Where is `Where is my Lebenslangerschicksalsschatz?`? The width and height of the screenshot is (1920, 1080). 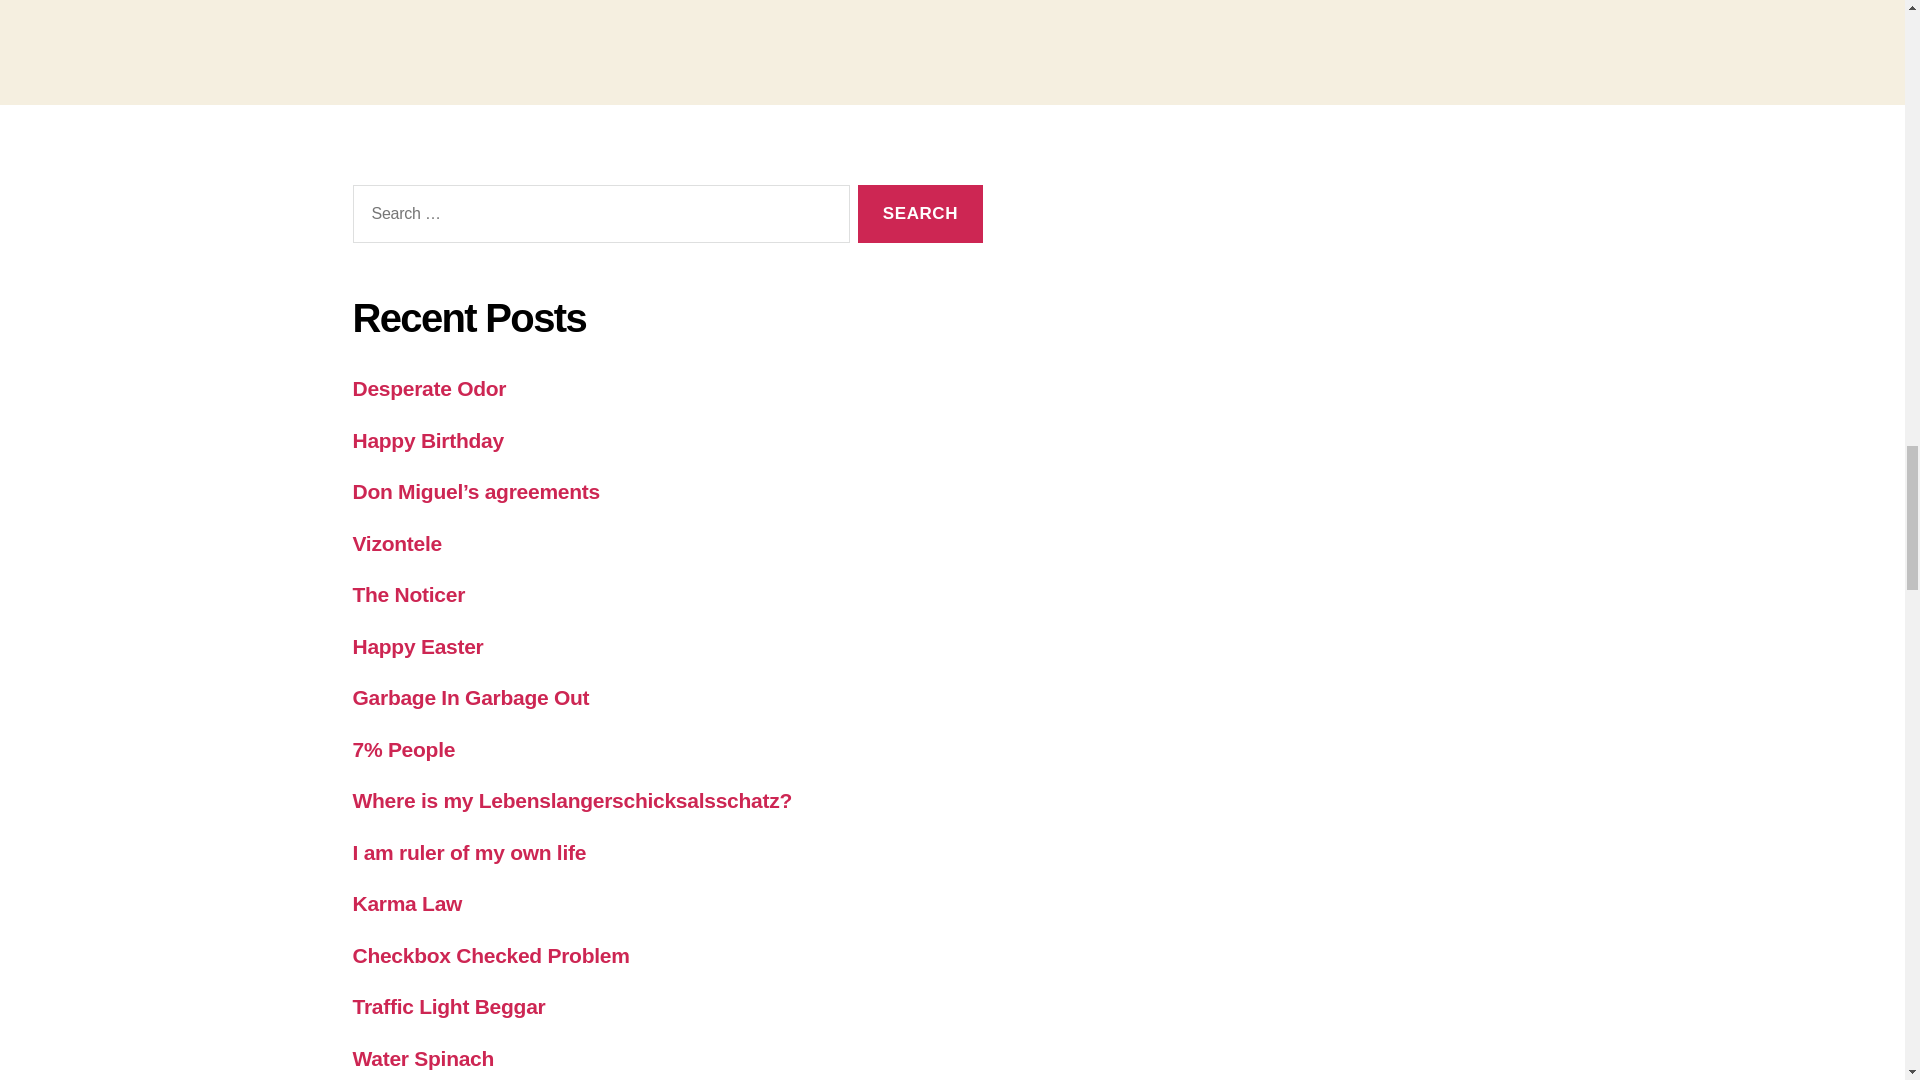 Where is my Lebenslangerschicksalsschatz? is located at coordinates (571, 800).